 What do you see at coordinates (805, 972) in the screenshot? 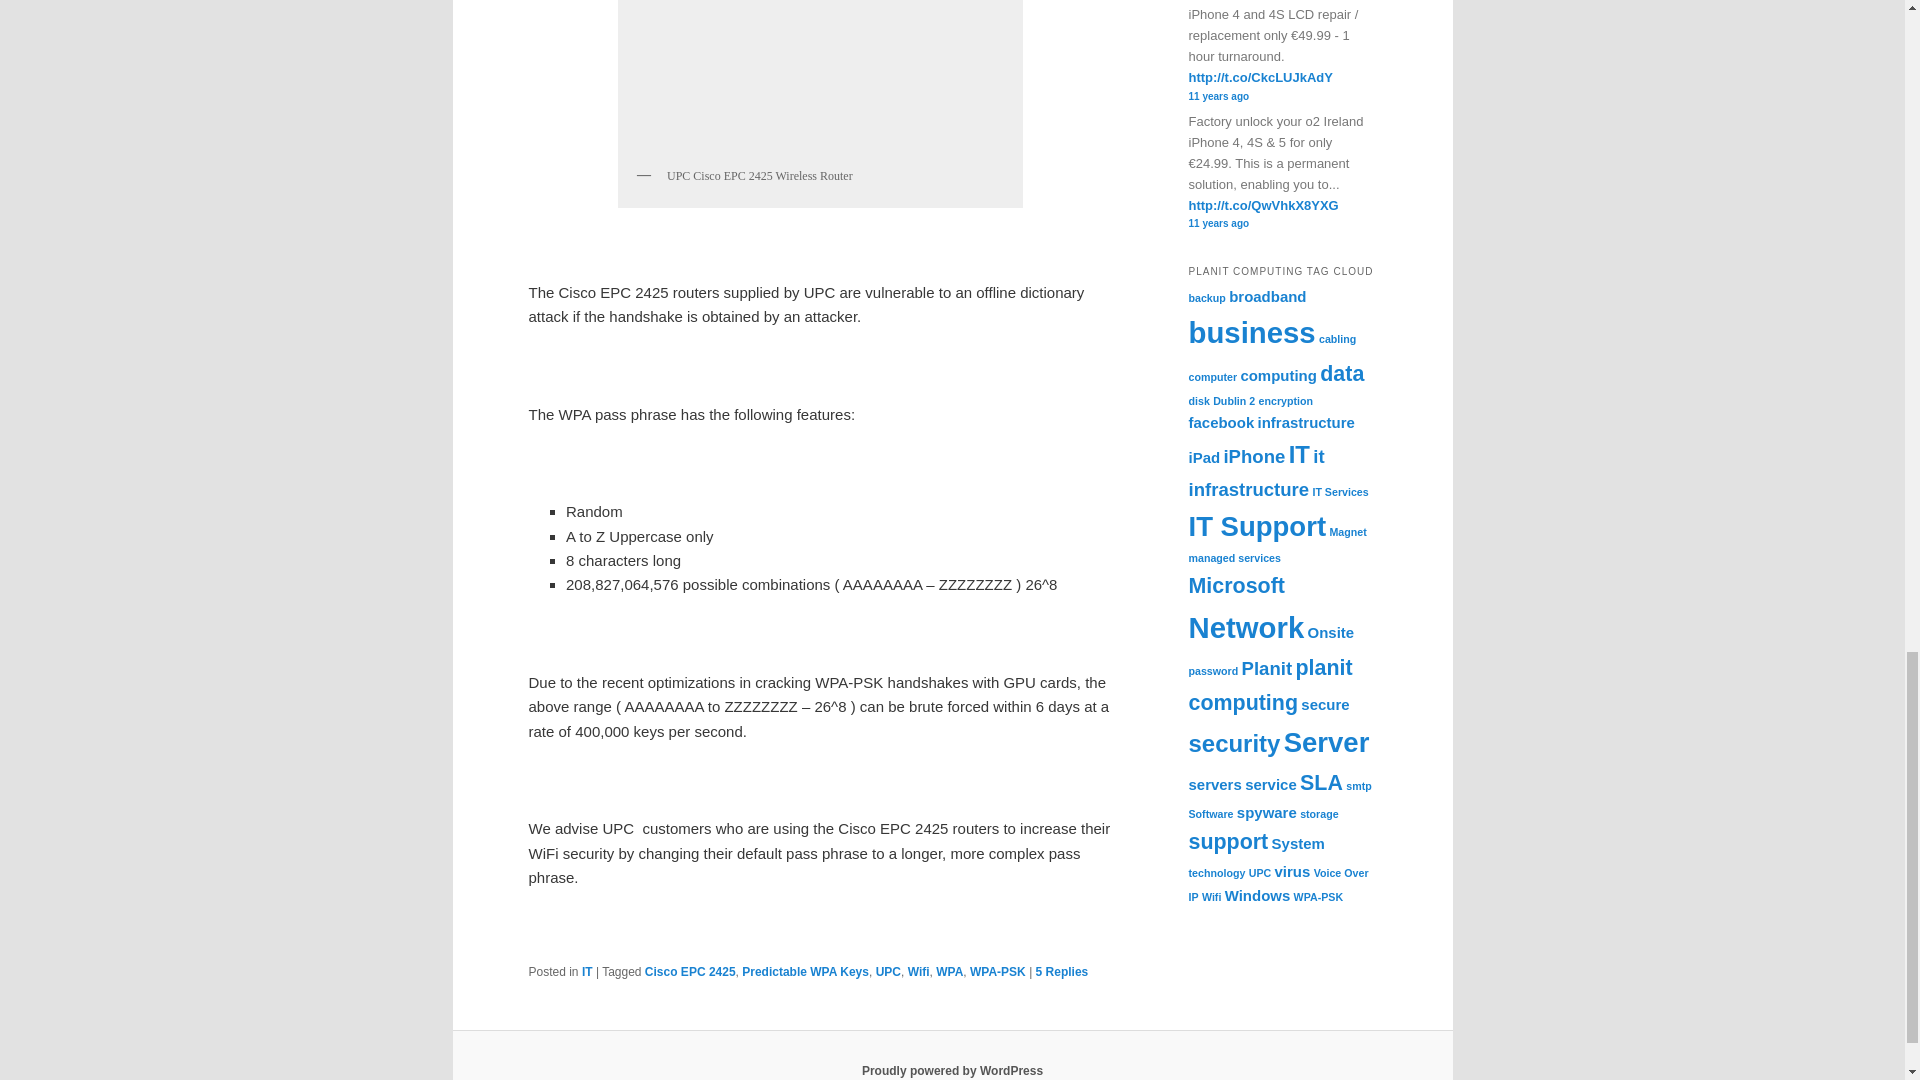
I see `Predictable WPA Keys` at bounding box center [805, 972].